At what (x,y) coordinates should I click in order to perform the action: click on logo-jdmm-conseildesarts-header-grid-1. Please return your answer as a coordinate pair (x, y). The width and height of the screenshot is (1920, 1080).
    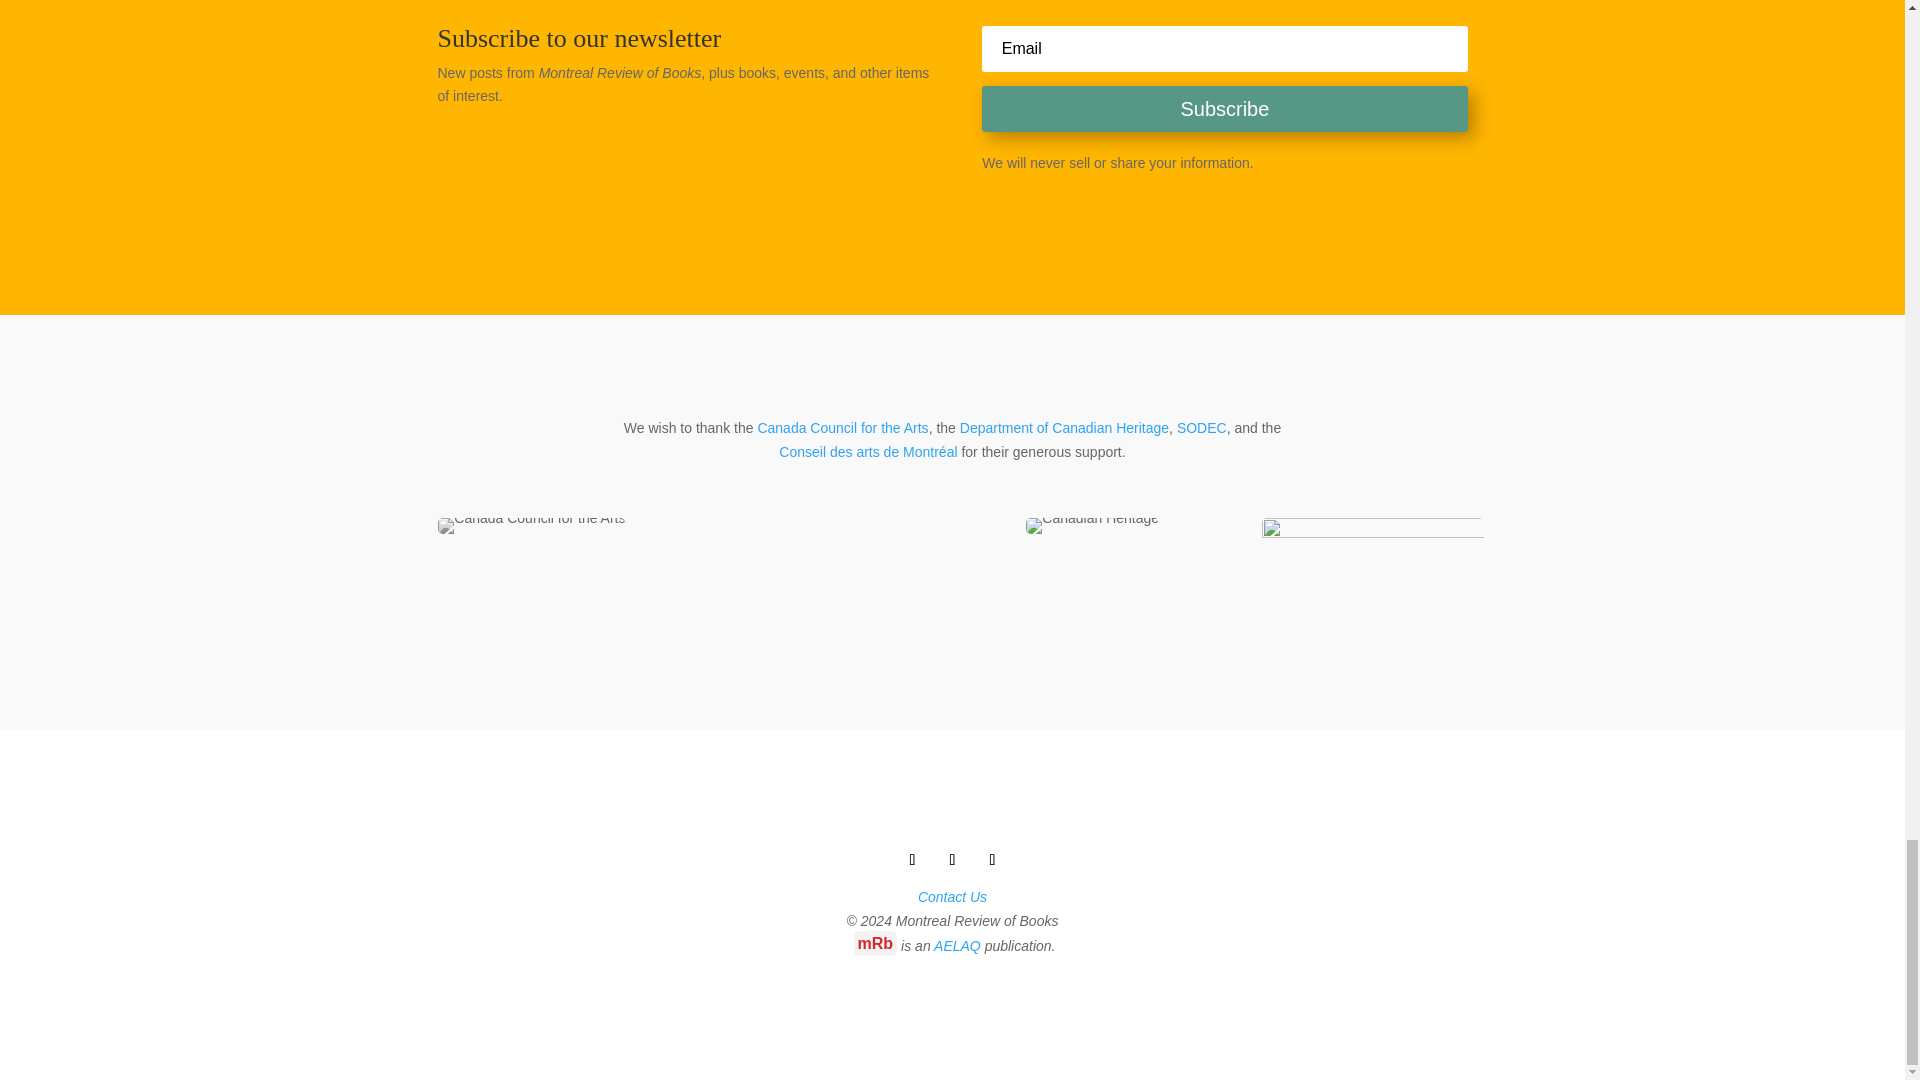
    Looking at the image, I should click on (1372, 572).